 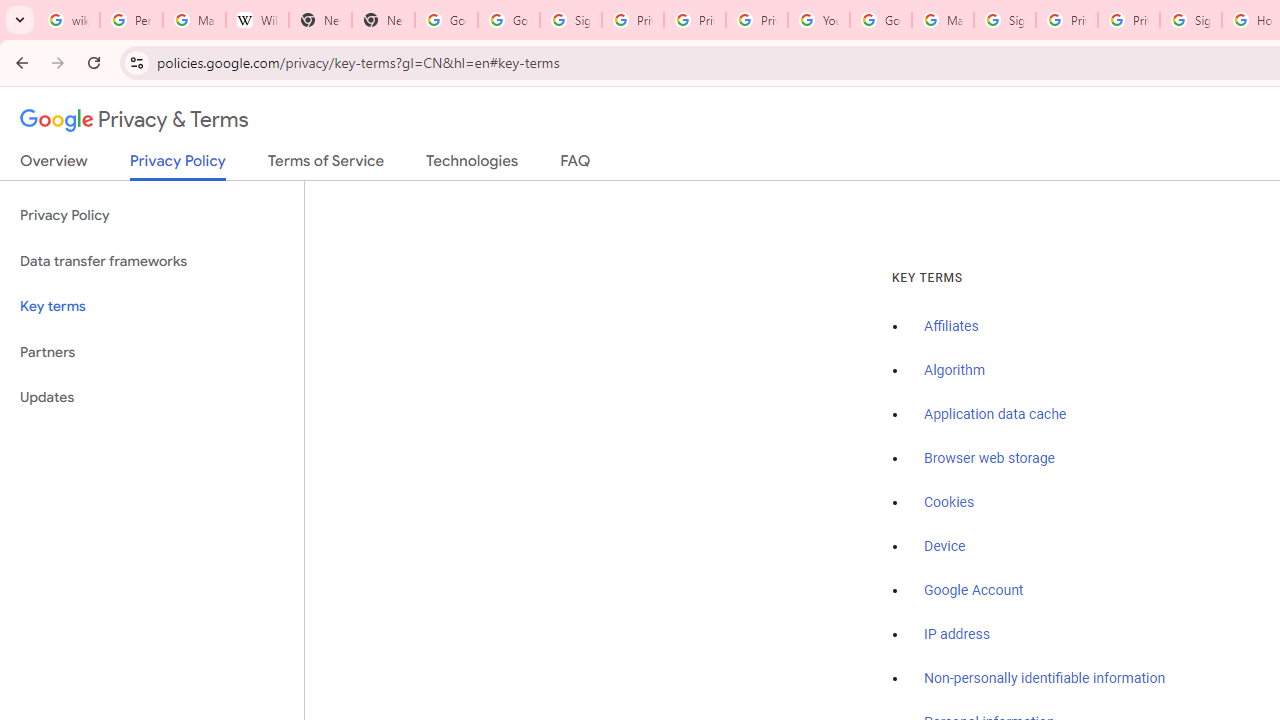 I want to click on Data transfer frameworks, so click(x=152, y=262).